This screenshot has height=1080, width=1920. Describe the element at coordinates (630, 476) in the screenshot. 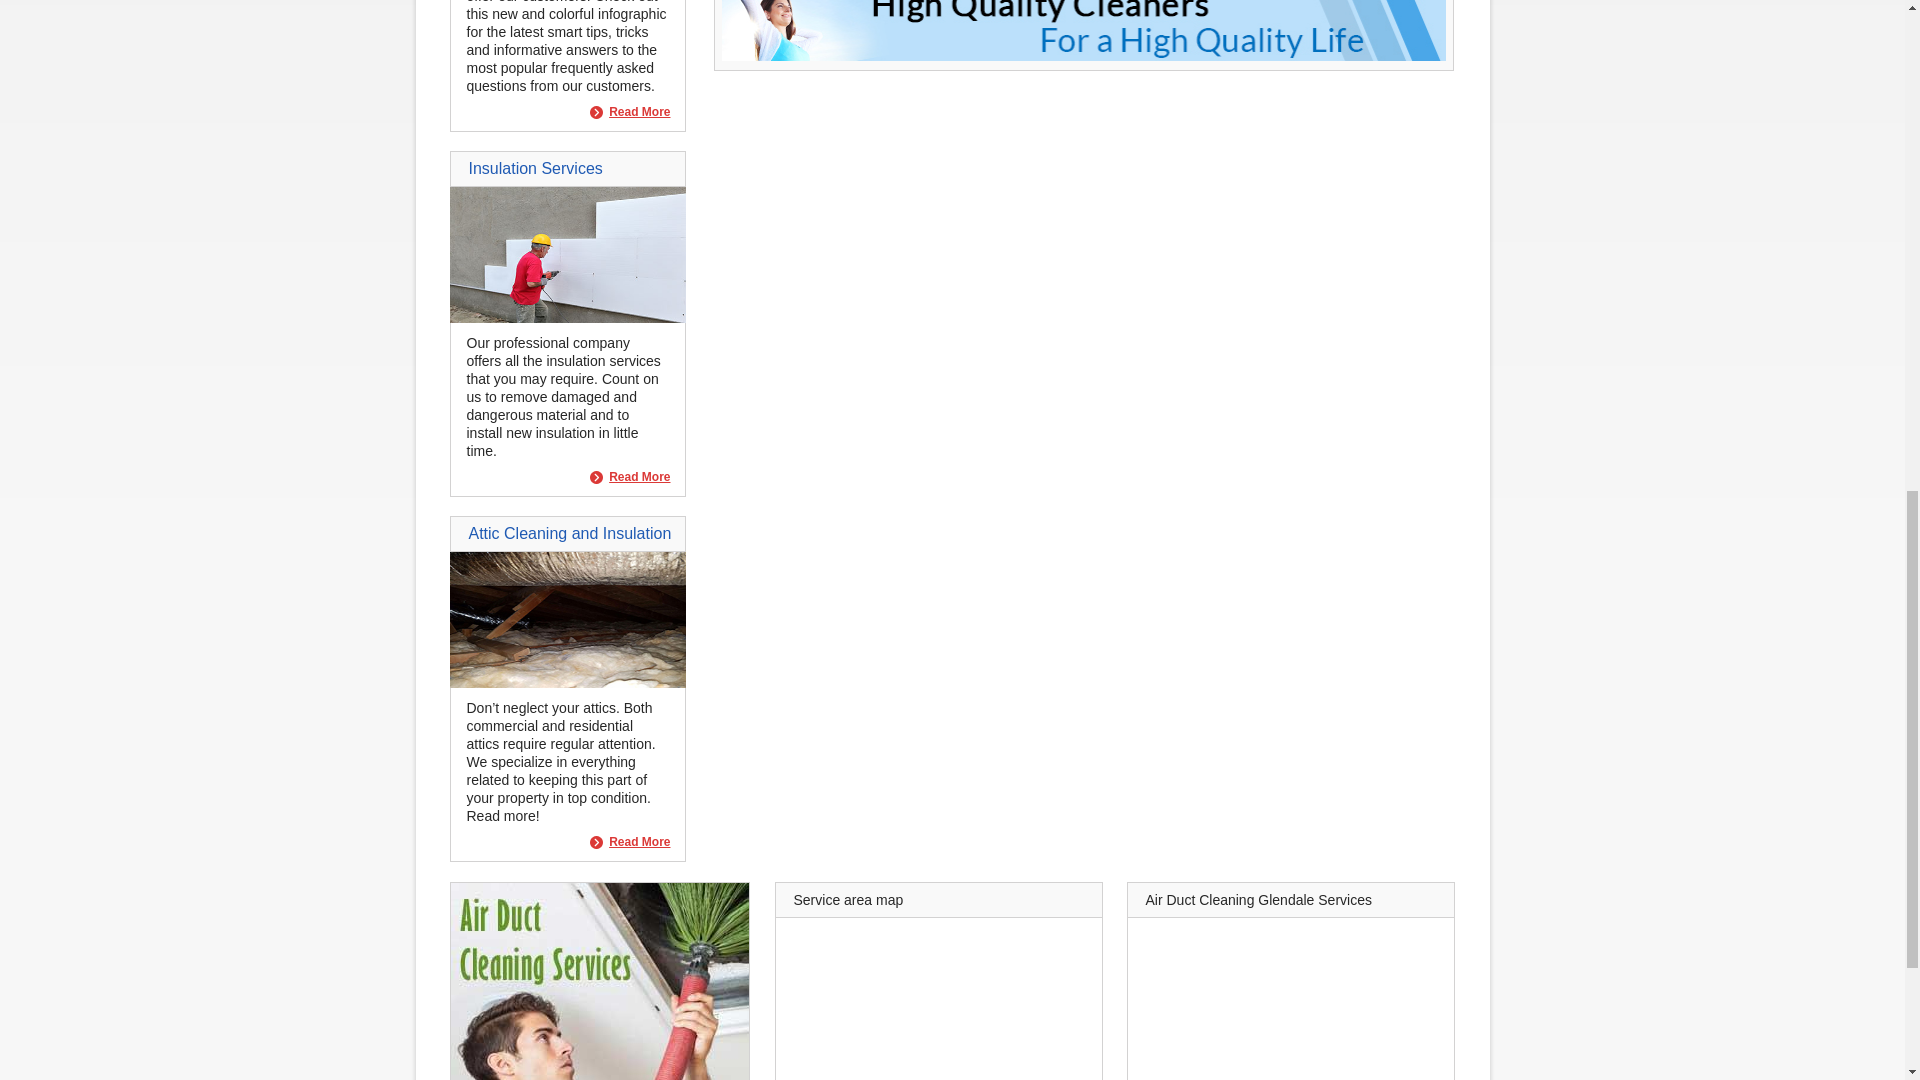

I see `Read More` at that location.